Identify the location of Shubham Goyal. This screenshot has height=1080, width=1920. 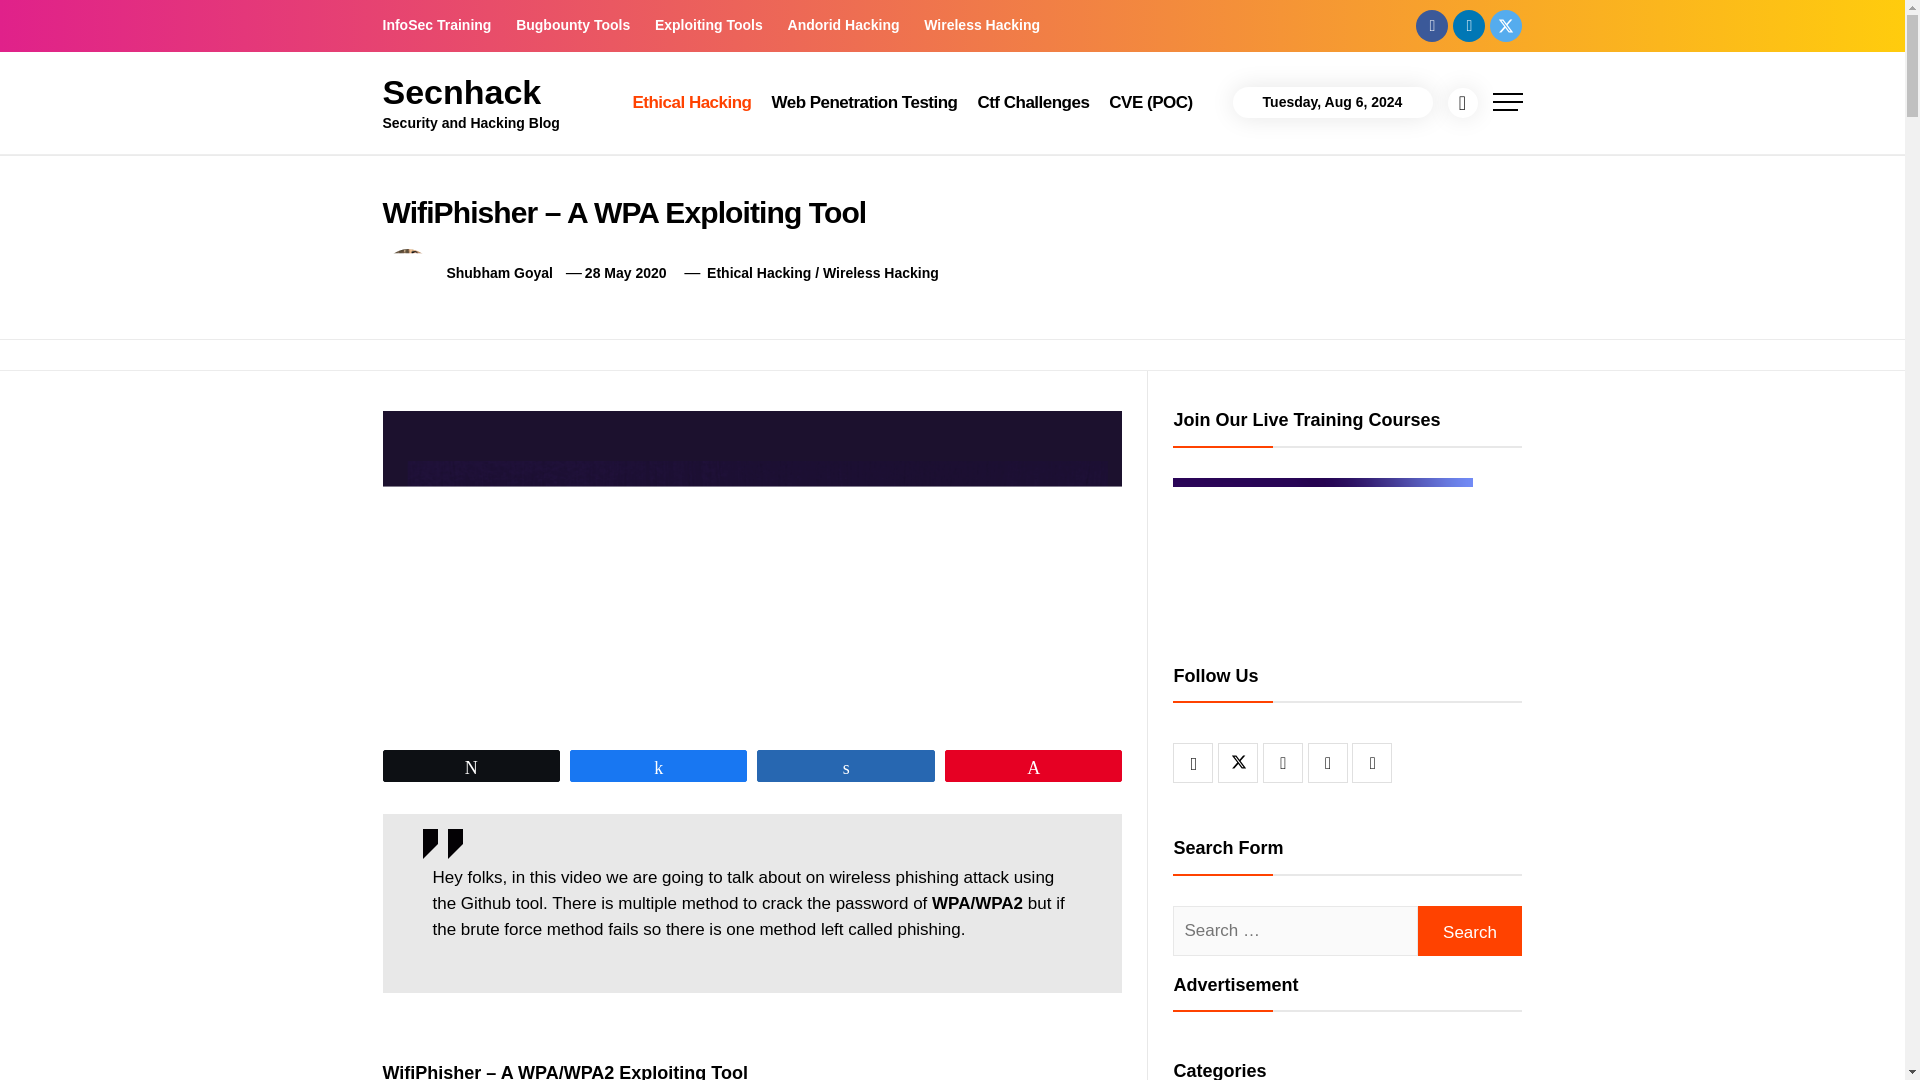
(498, 271).